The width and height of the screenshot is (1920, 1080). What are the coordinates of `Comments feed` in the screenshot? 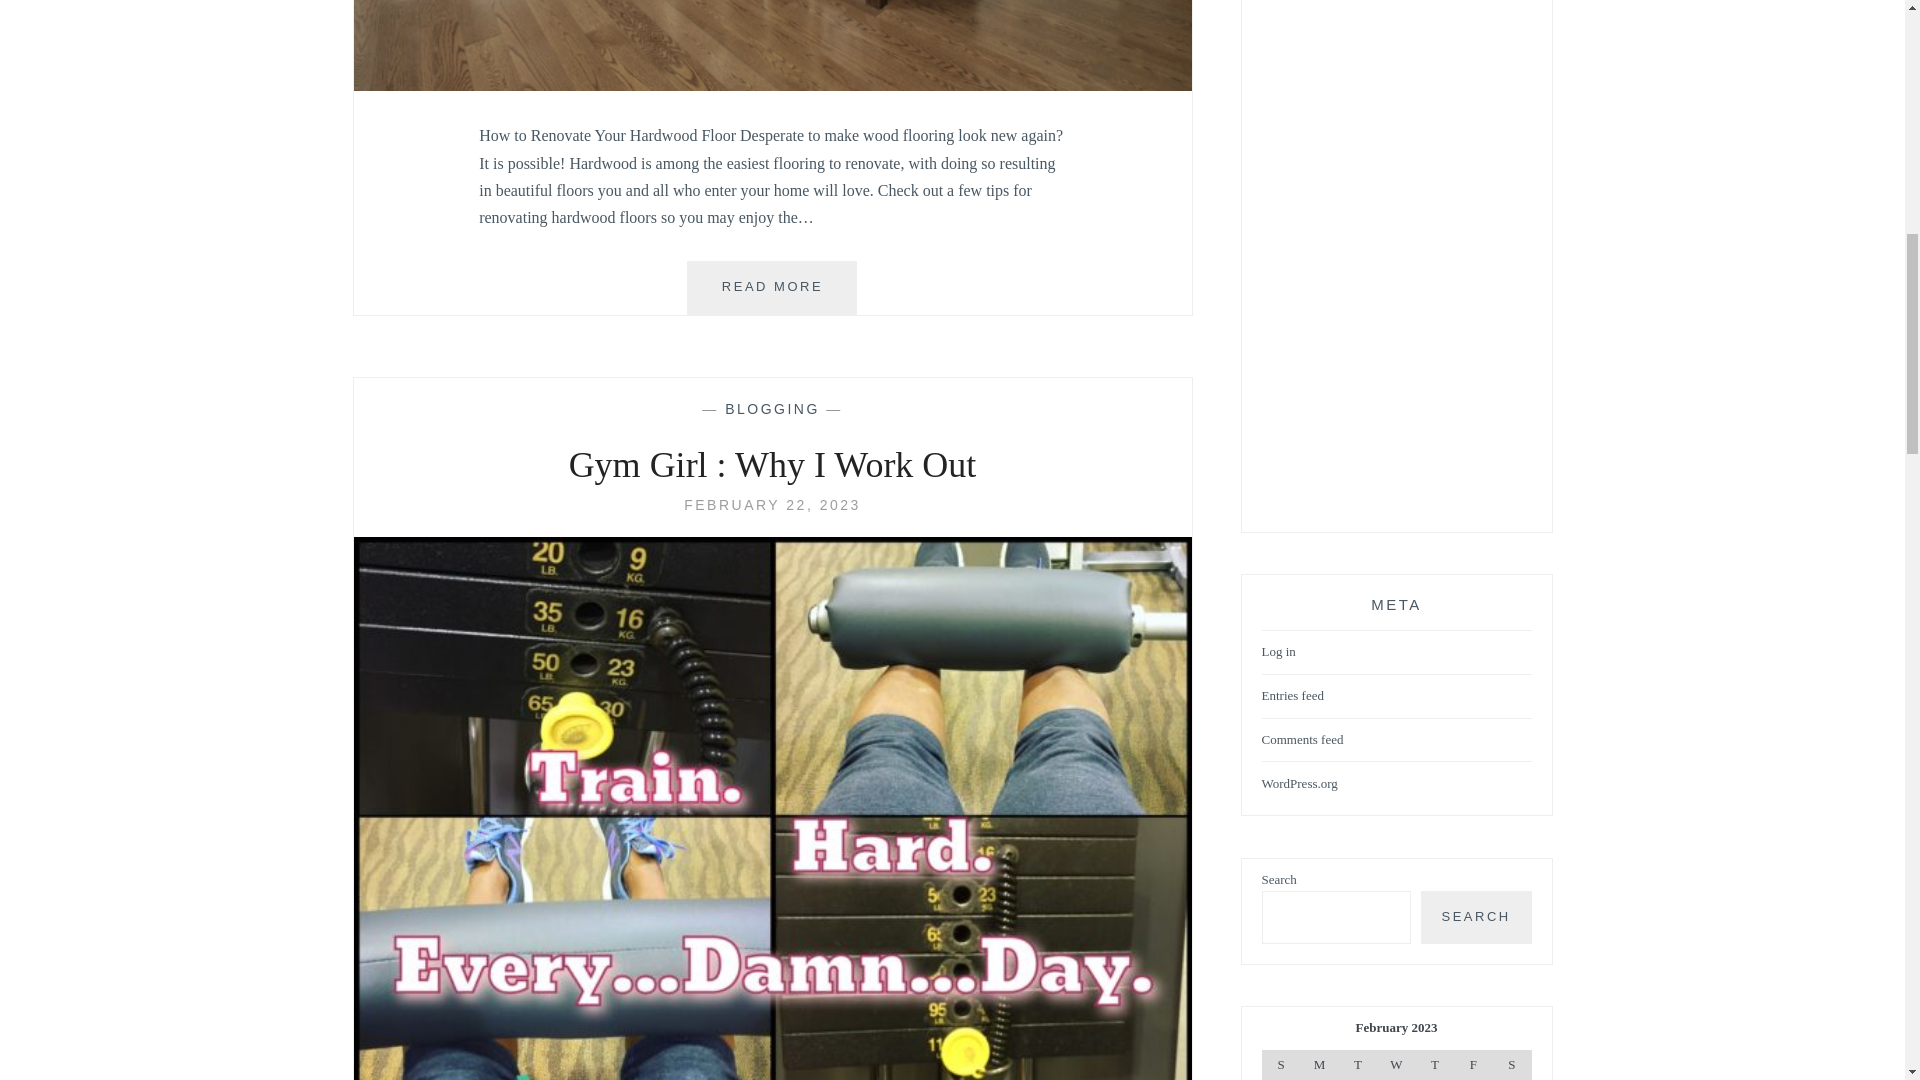 It's located at (1357, 1064).